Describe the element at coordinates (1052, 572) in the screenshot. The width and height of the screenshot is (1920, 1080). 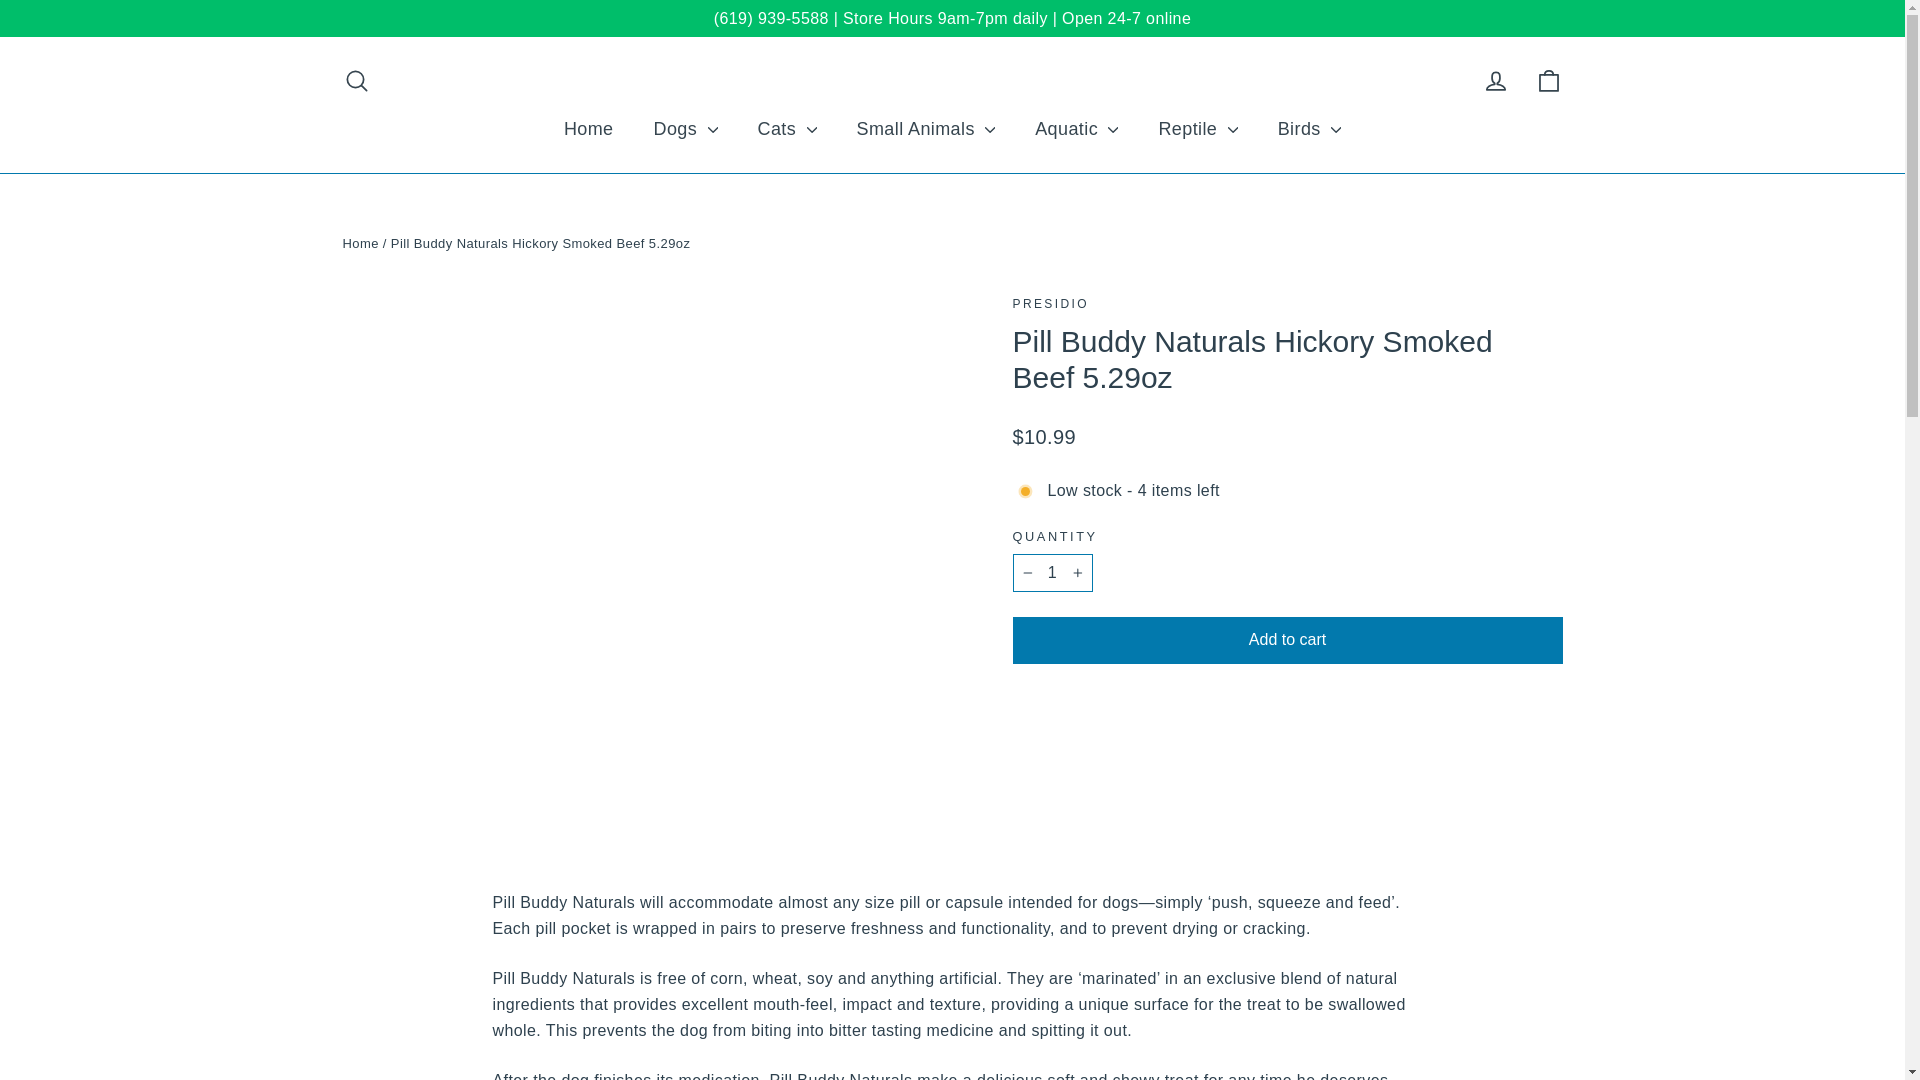
I see `1` at that location.